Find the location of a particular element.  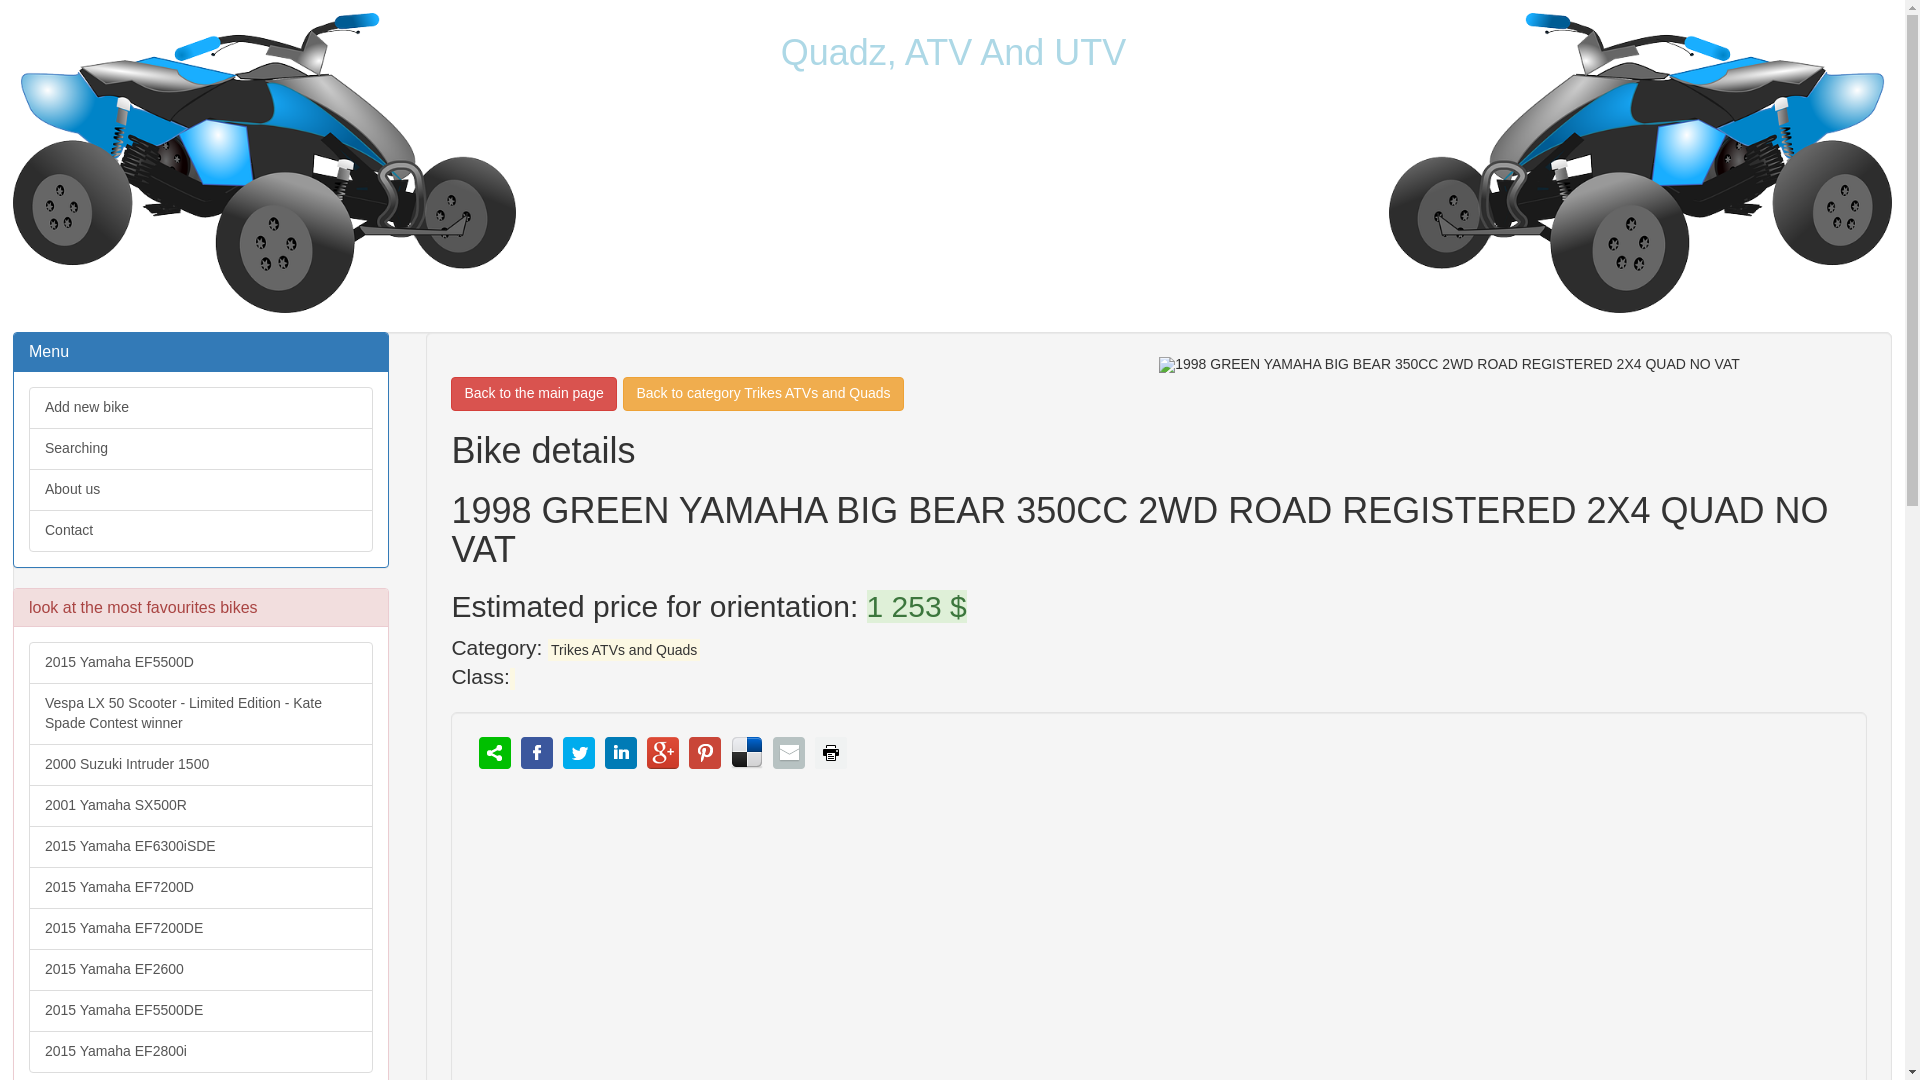

About us is located at coordinates (200, 489).